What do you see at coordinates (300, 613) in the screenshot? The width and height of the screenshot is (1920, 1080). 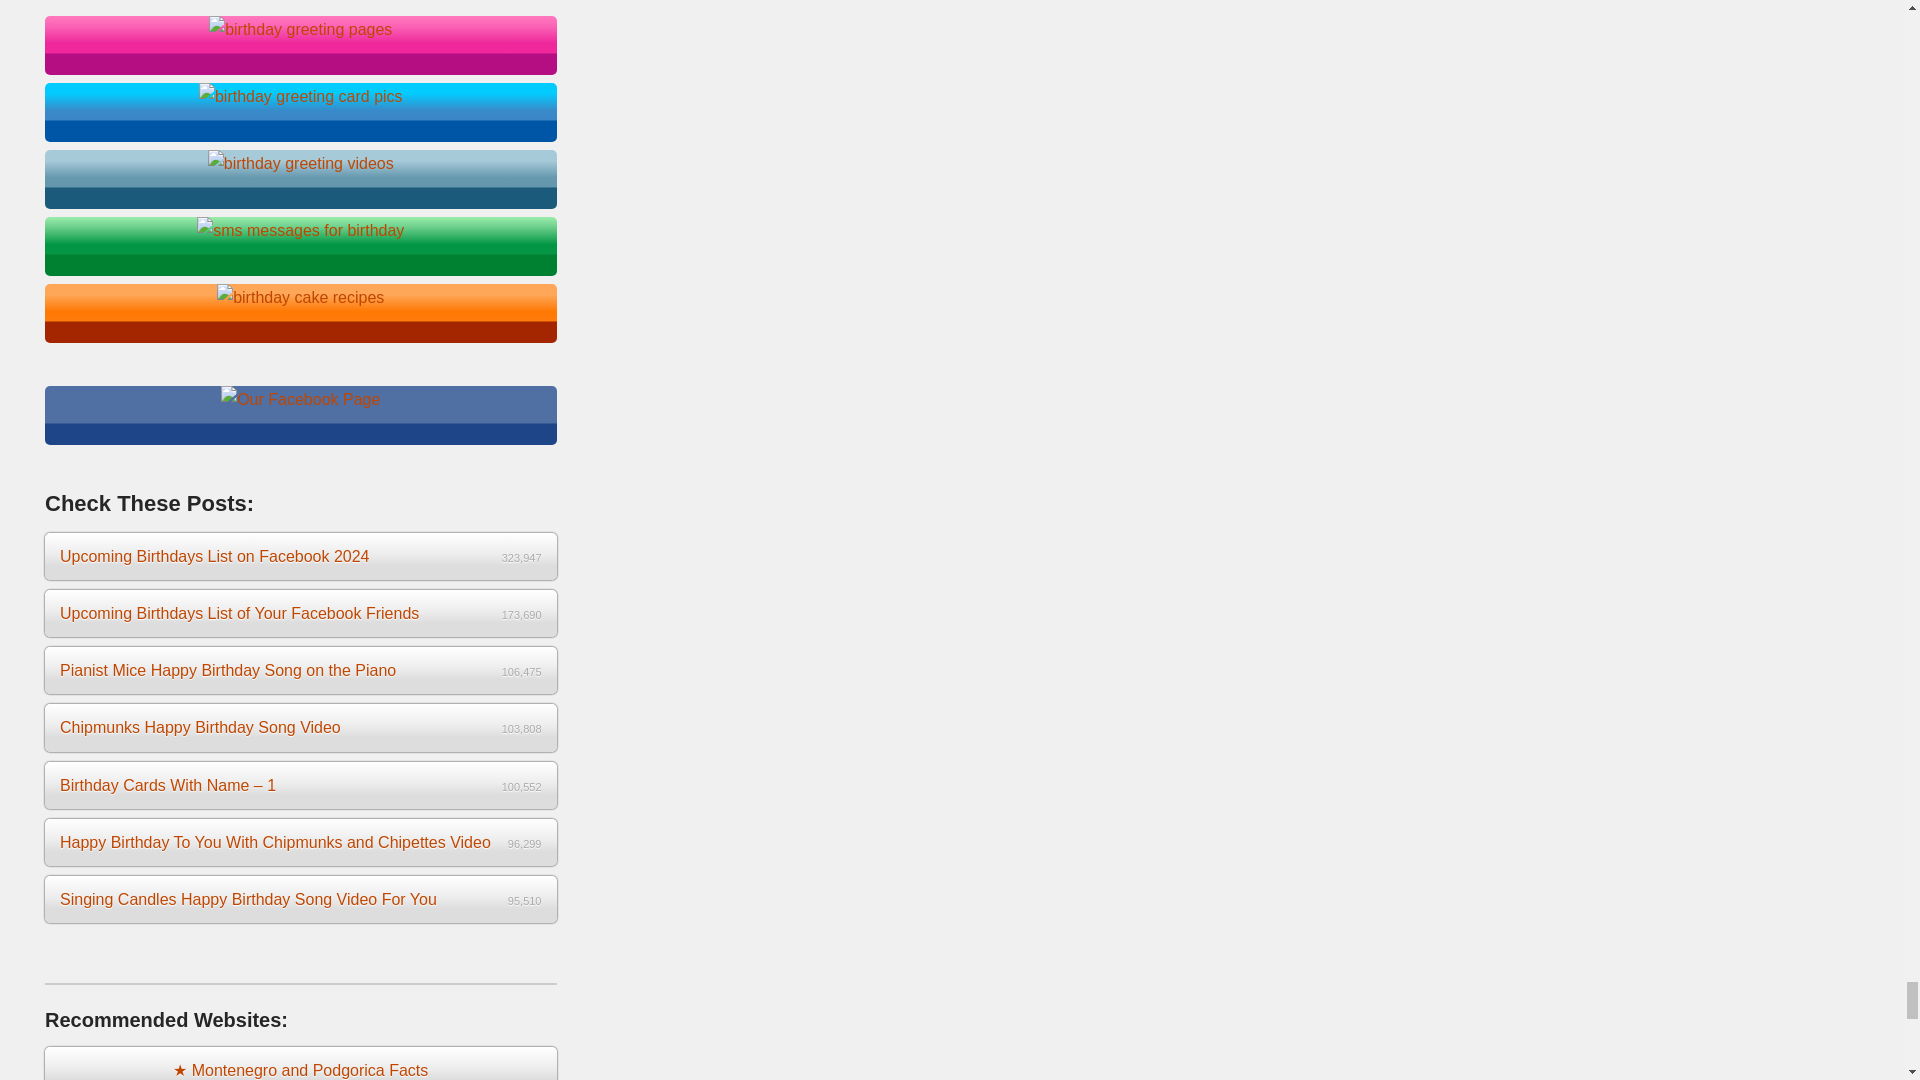 I see `Upcoming Birthdays List of Your Facebook Friends` at bounding box center [300, 613].